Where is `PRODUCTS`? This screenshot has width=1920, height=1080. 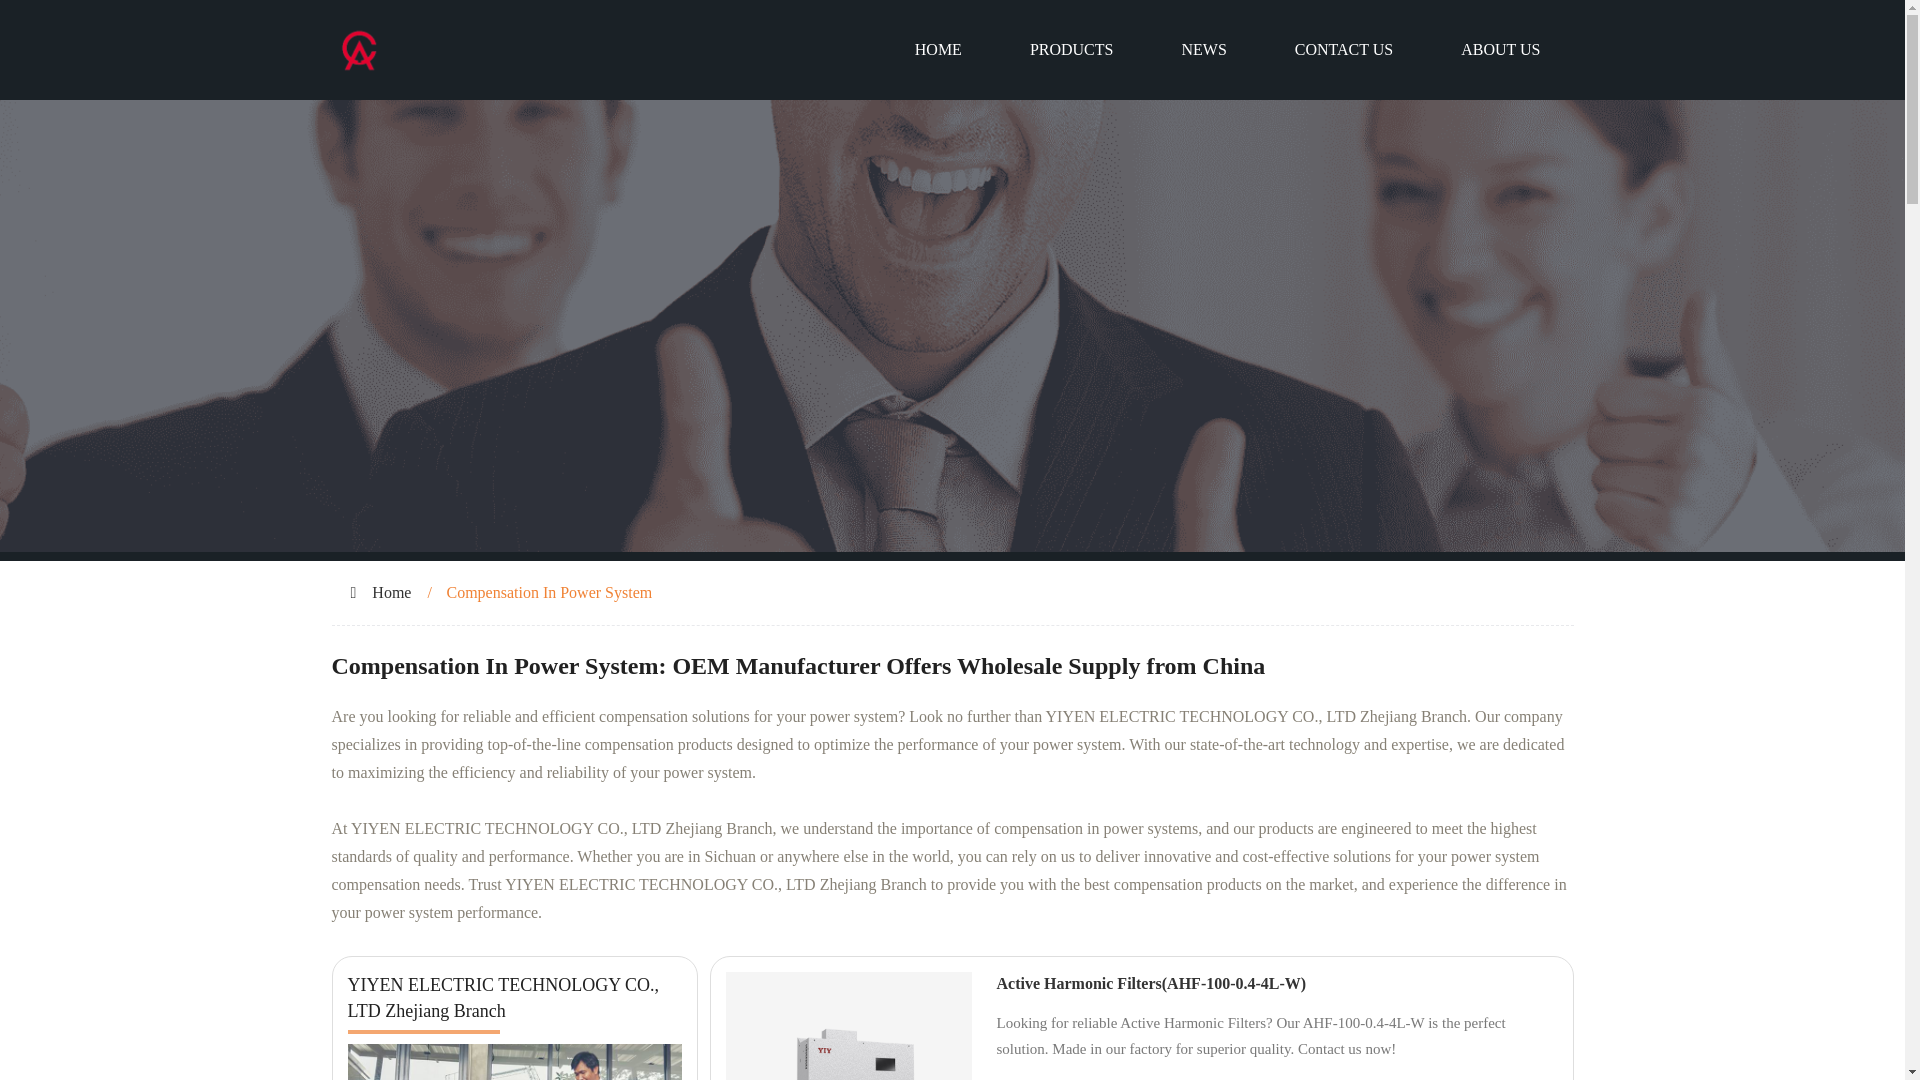
PRODUCTS is located at coordinates (1072, 50).